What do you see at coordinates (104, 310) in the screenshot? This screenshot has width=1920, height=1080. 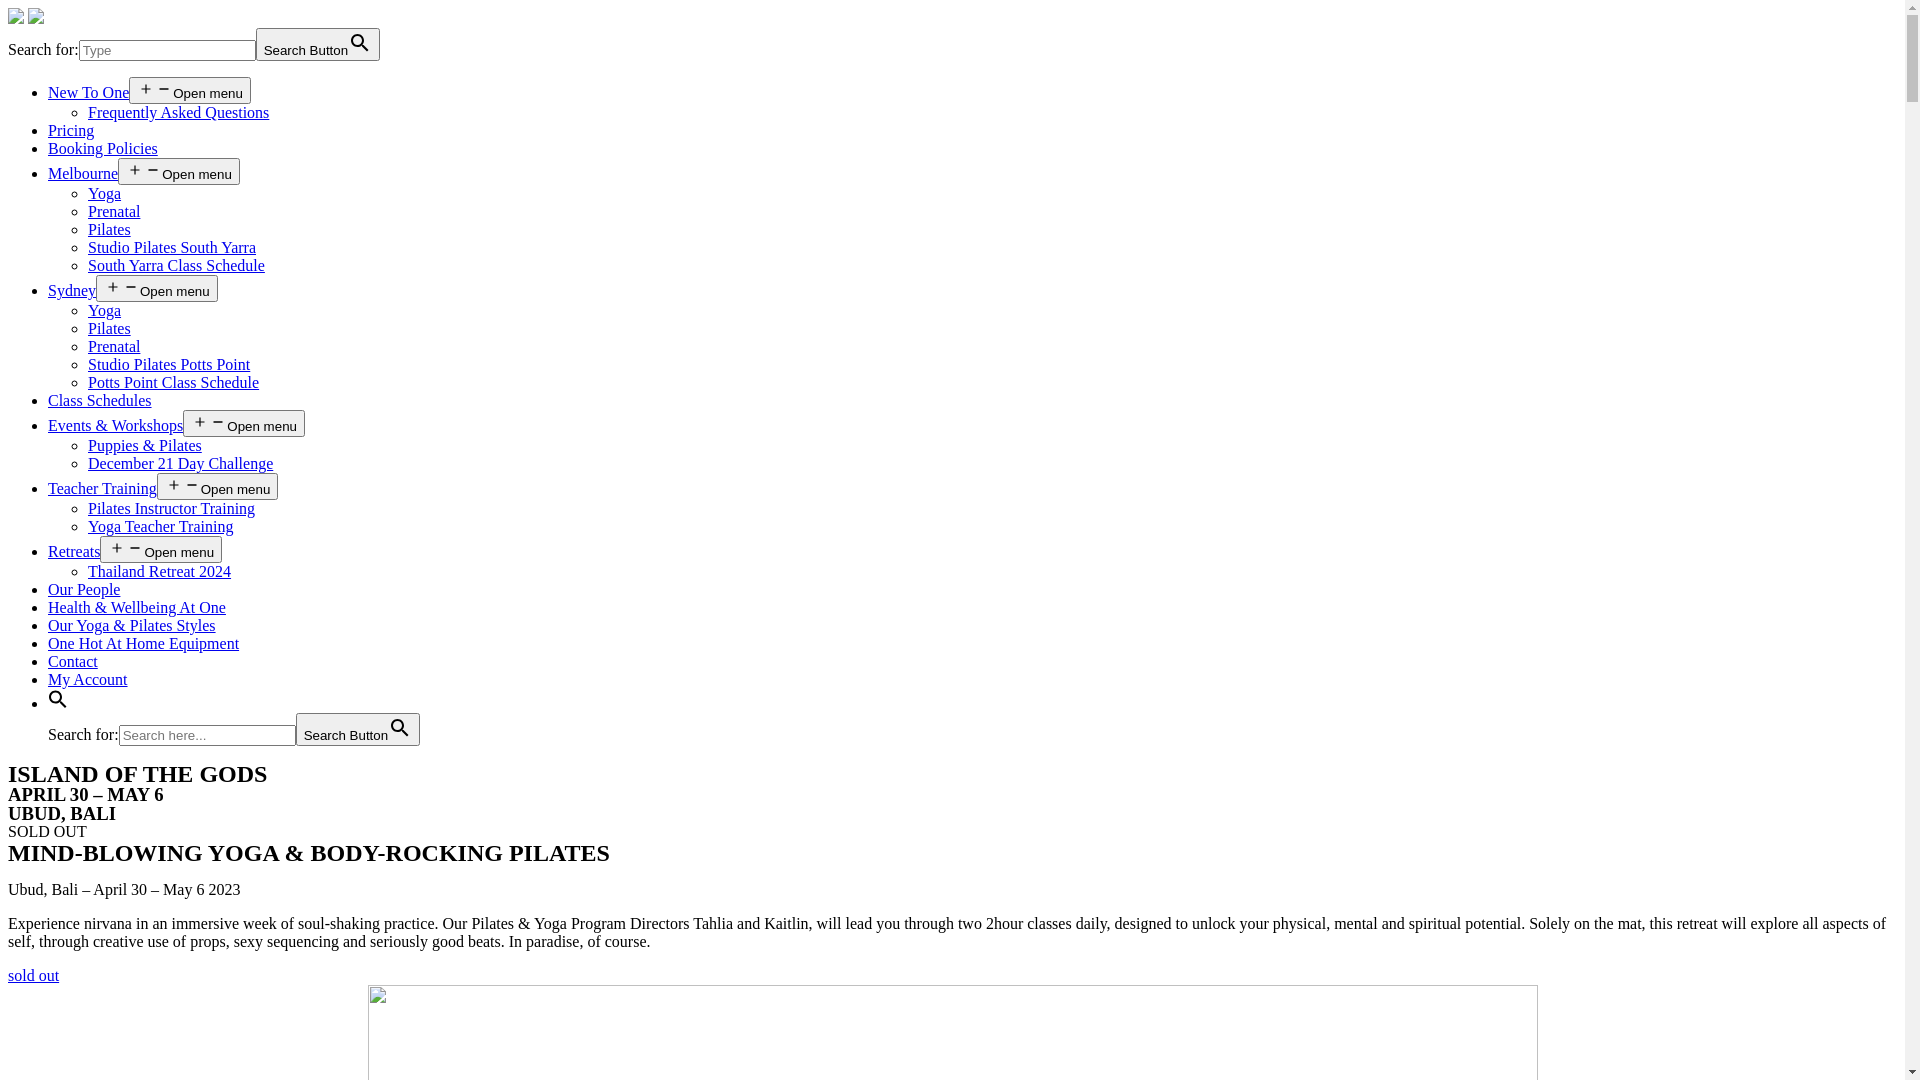 I see `Yoga` at bounding box center [104, 310].